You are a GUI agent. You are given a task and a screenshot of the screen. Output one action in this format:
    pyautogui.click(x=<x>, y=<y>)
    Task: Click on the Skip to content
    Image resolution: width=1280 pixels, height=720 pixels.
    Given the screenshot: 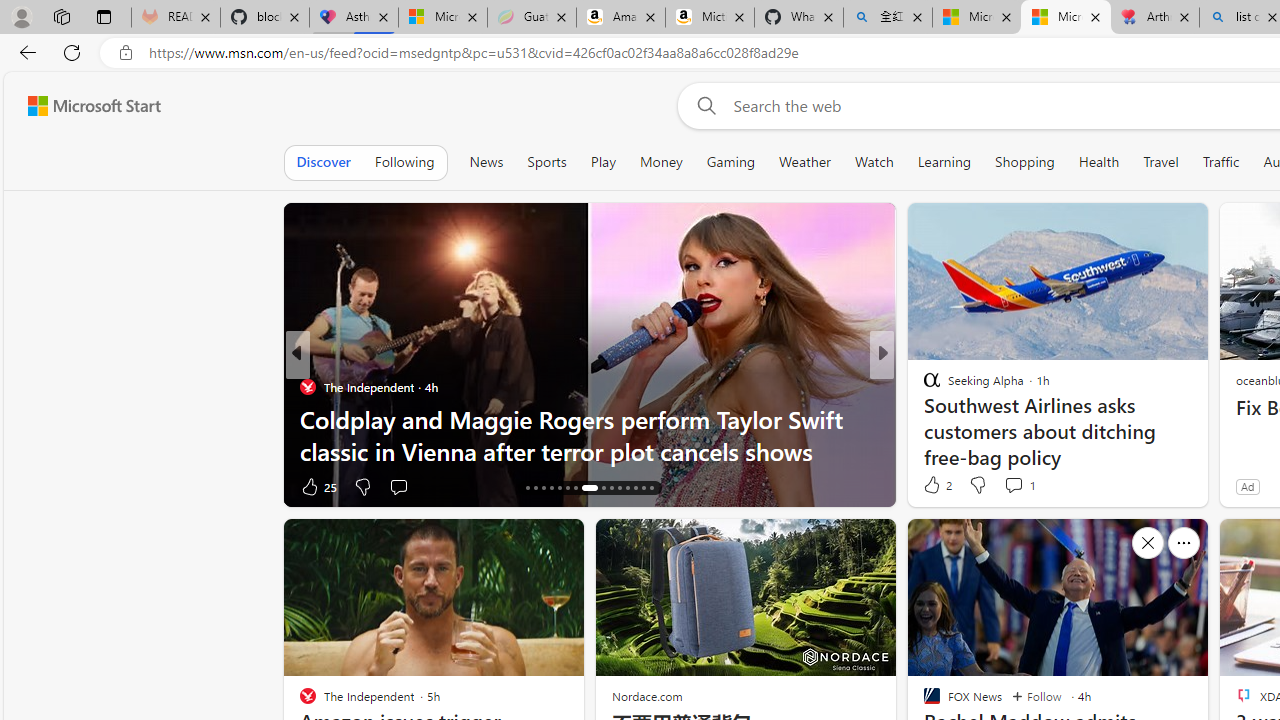 What is the action you would take?
    pyautogui.click(x=86, y=106)
    